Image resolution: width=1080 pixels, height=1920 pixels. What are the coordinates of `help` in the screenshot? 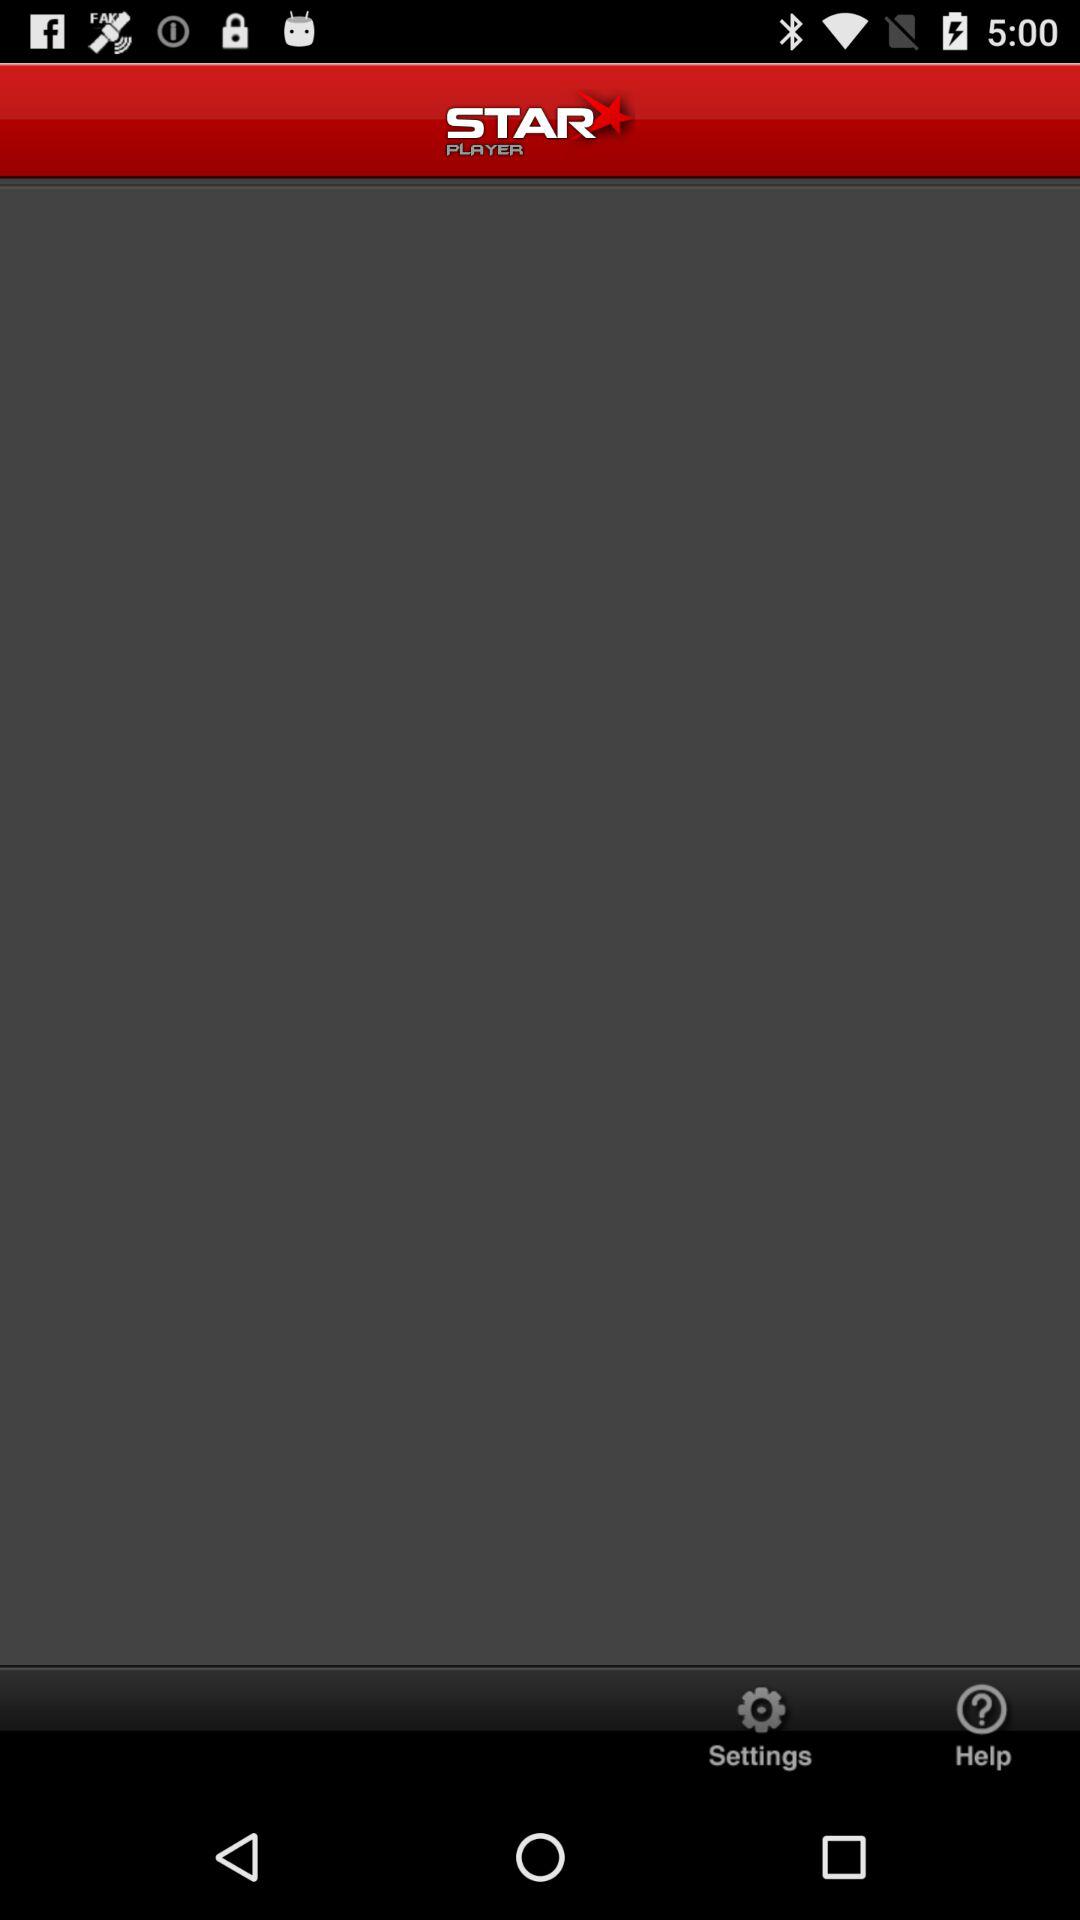 It's located at (982, 1730).